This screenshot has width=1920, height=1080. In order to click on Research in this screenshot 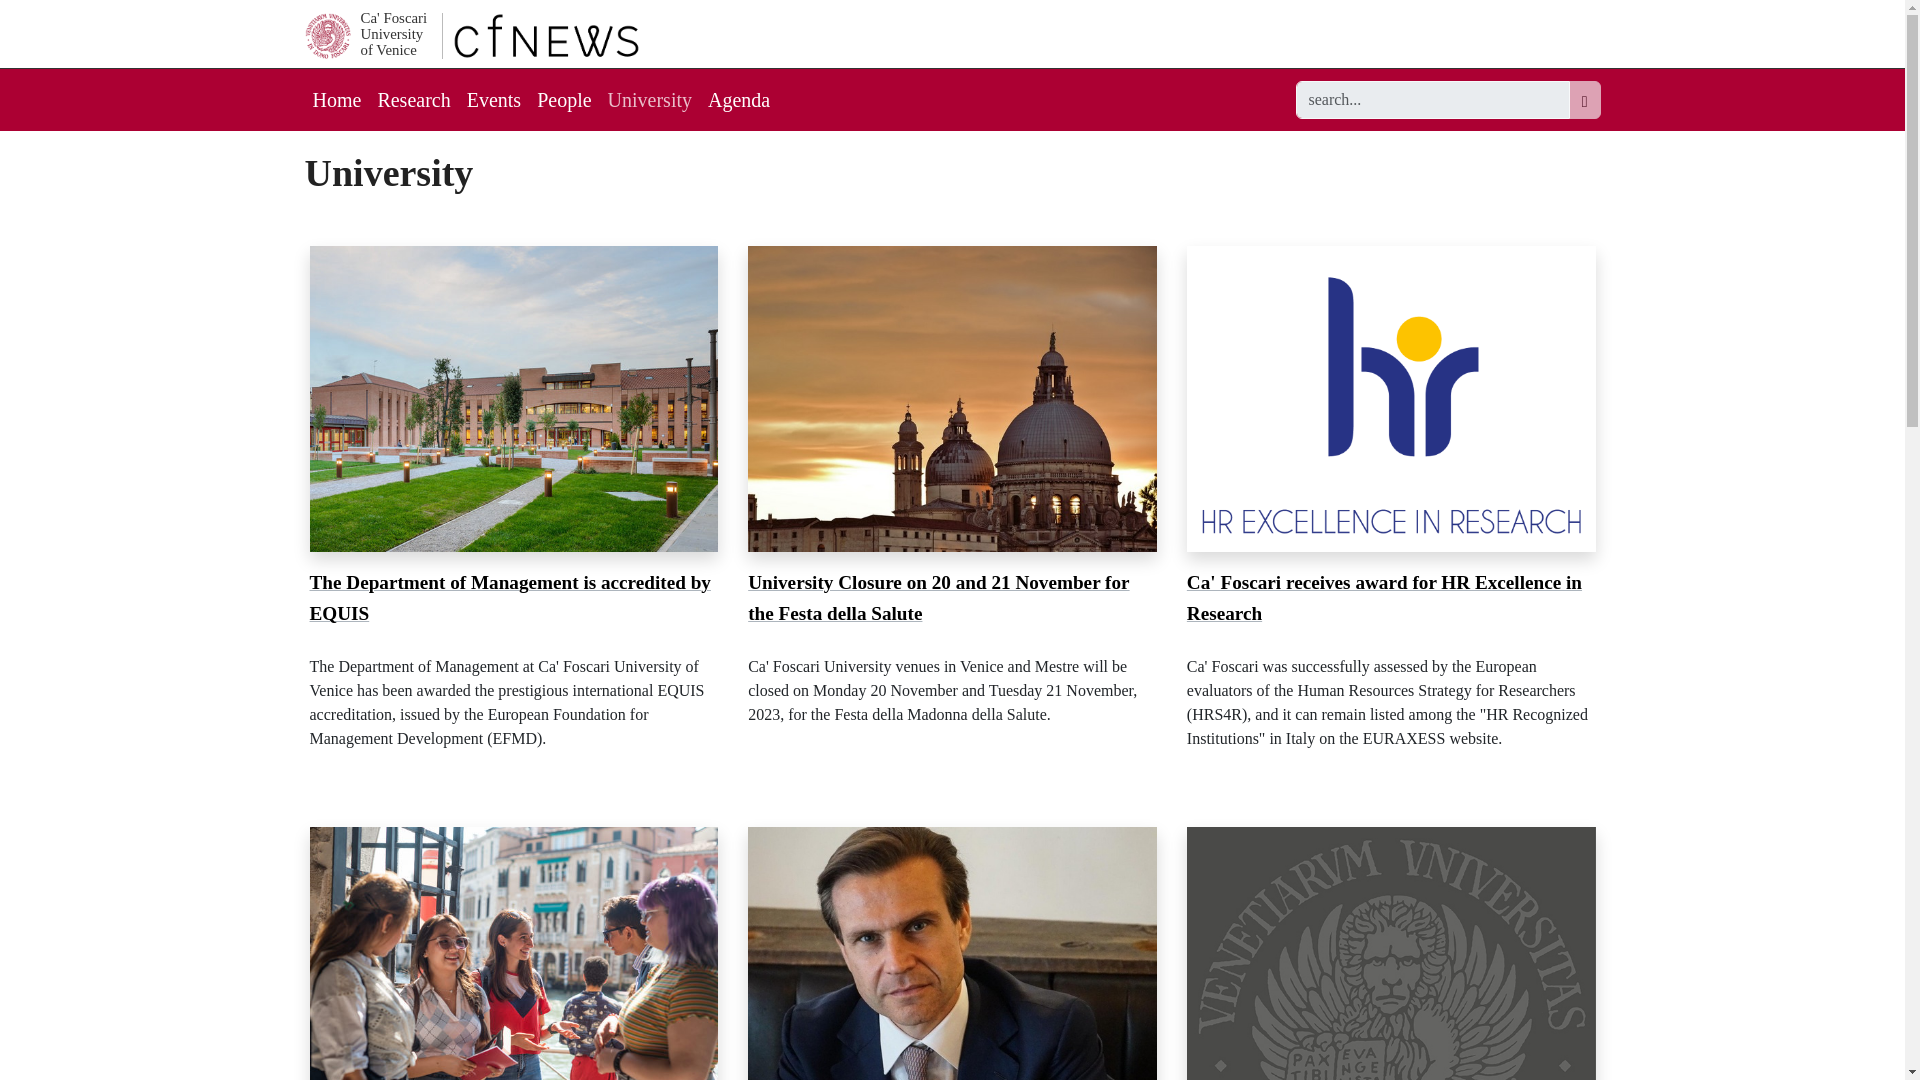, I will do `click(413, 100)`.